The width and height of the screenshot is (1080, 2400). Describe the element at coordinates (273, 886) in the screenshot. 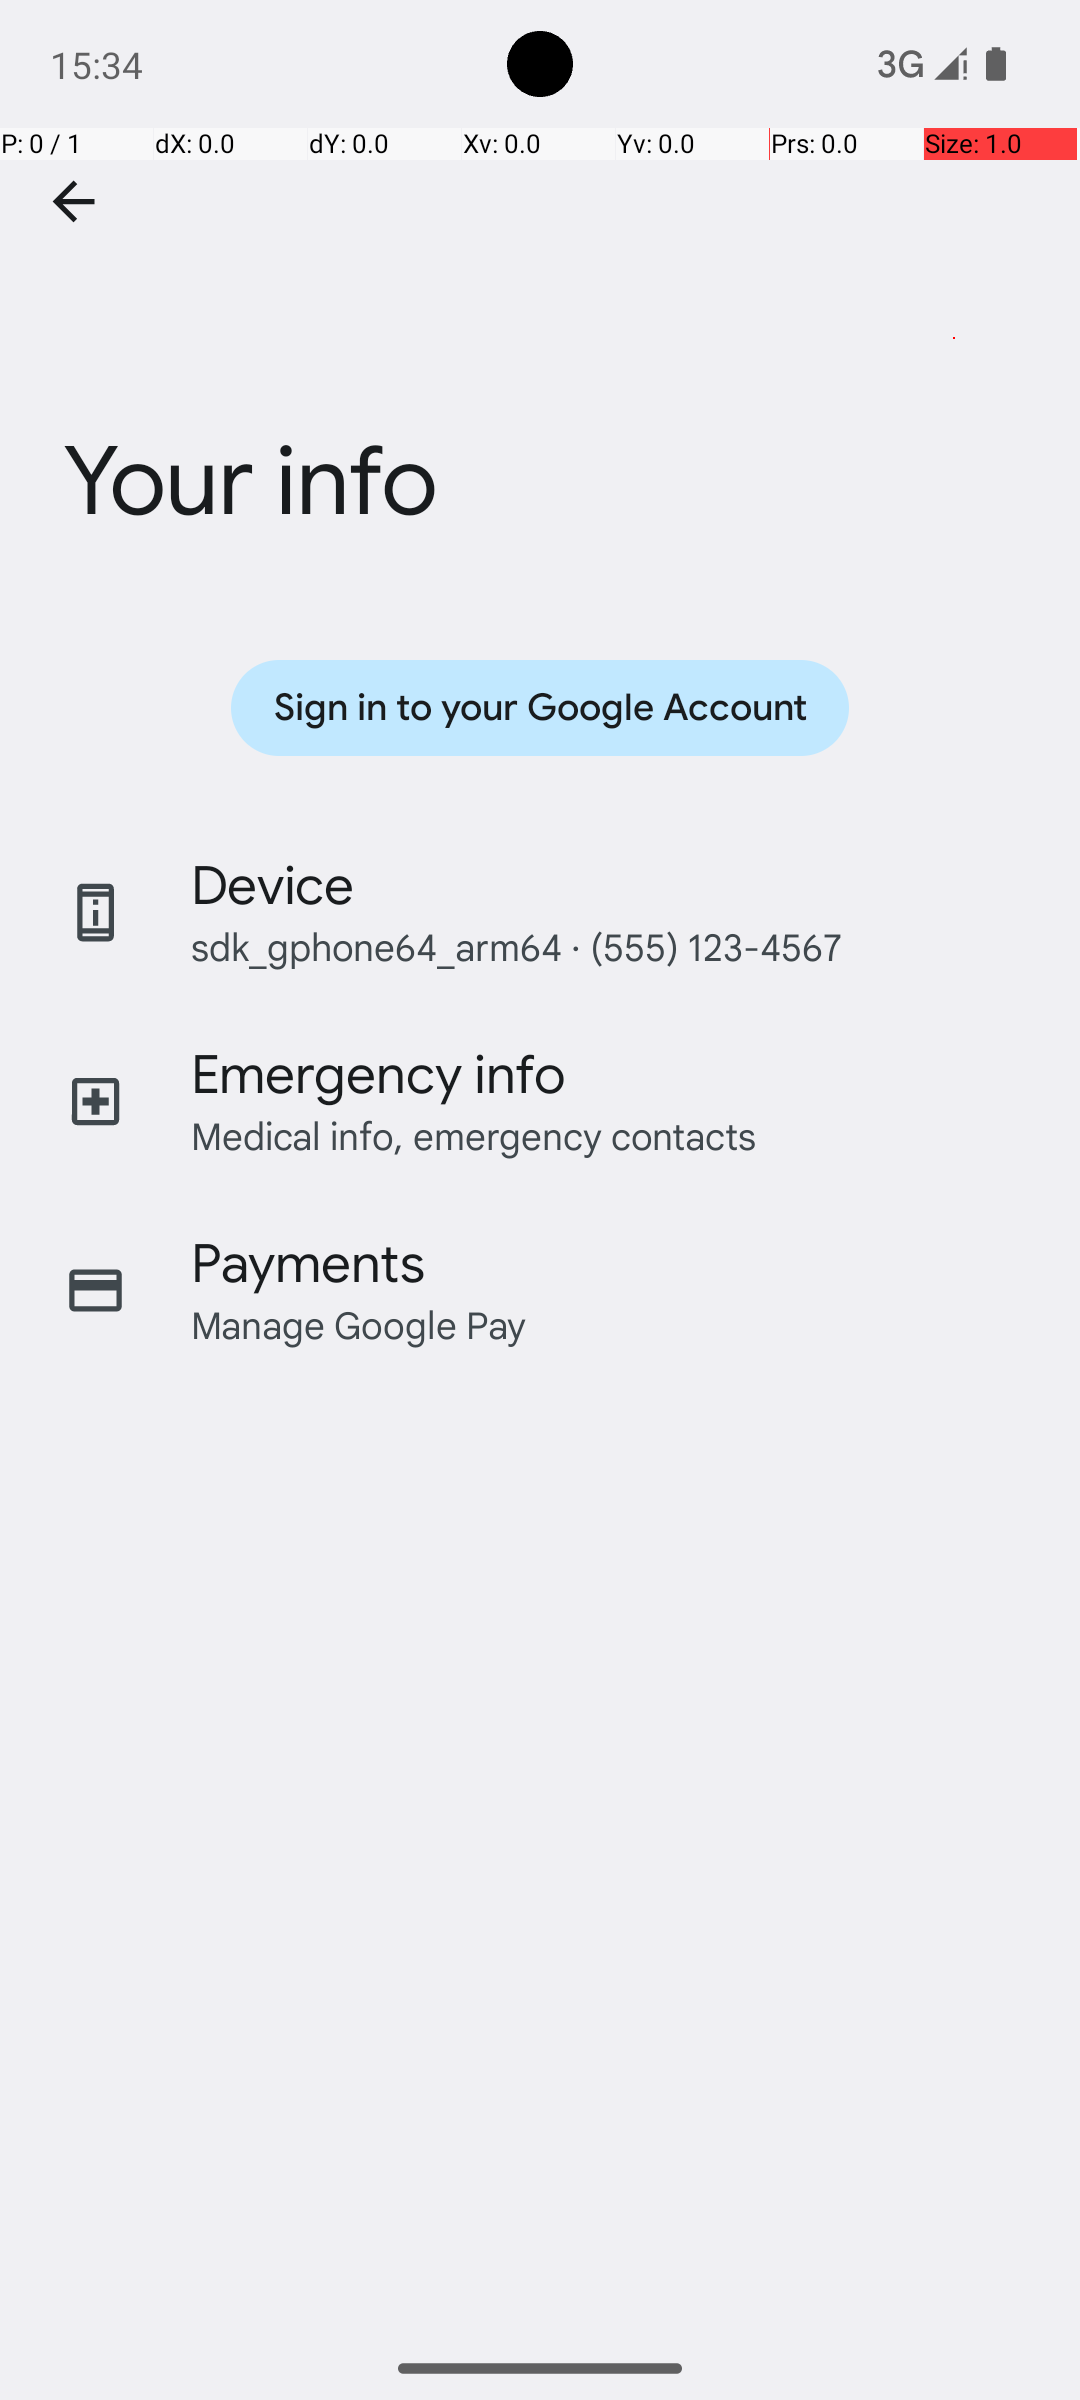

I see `Device` at that location.